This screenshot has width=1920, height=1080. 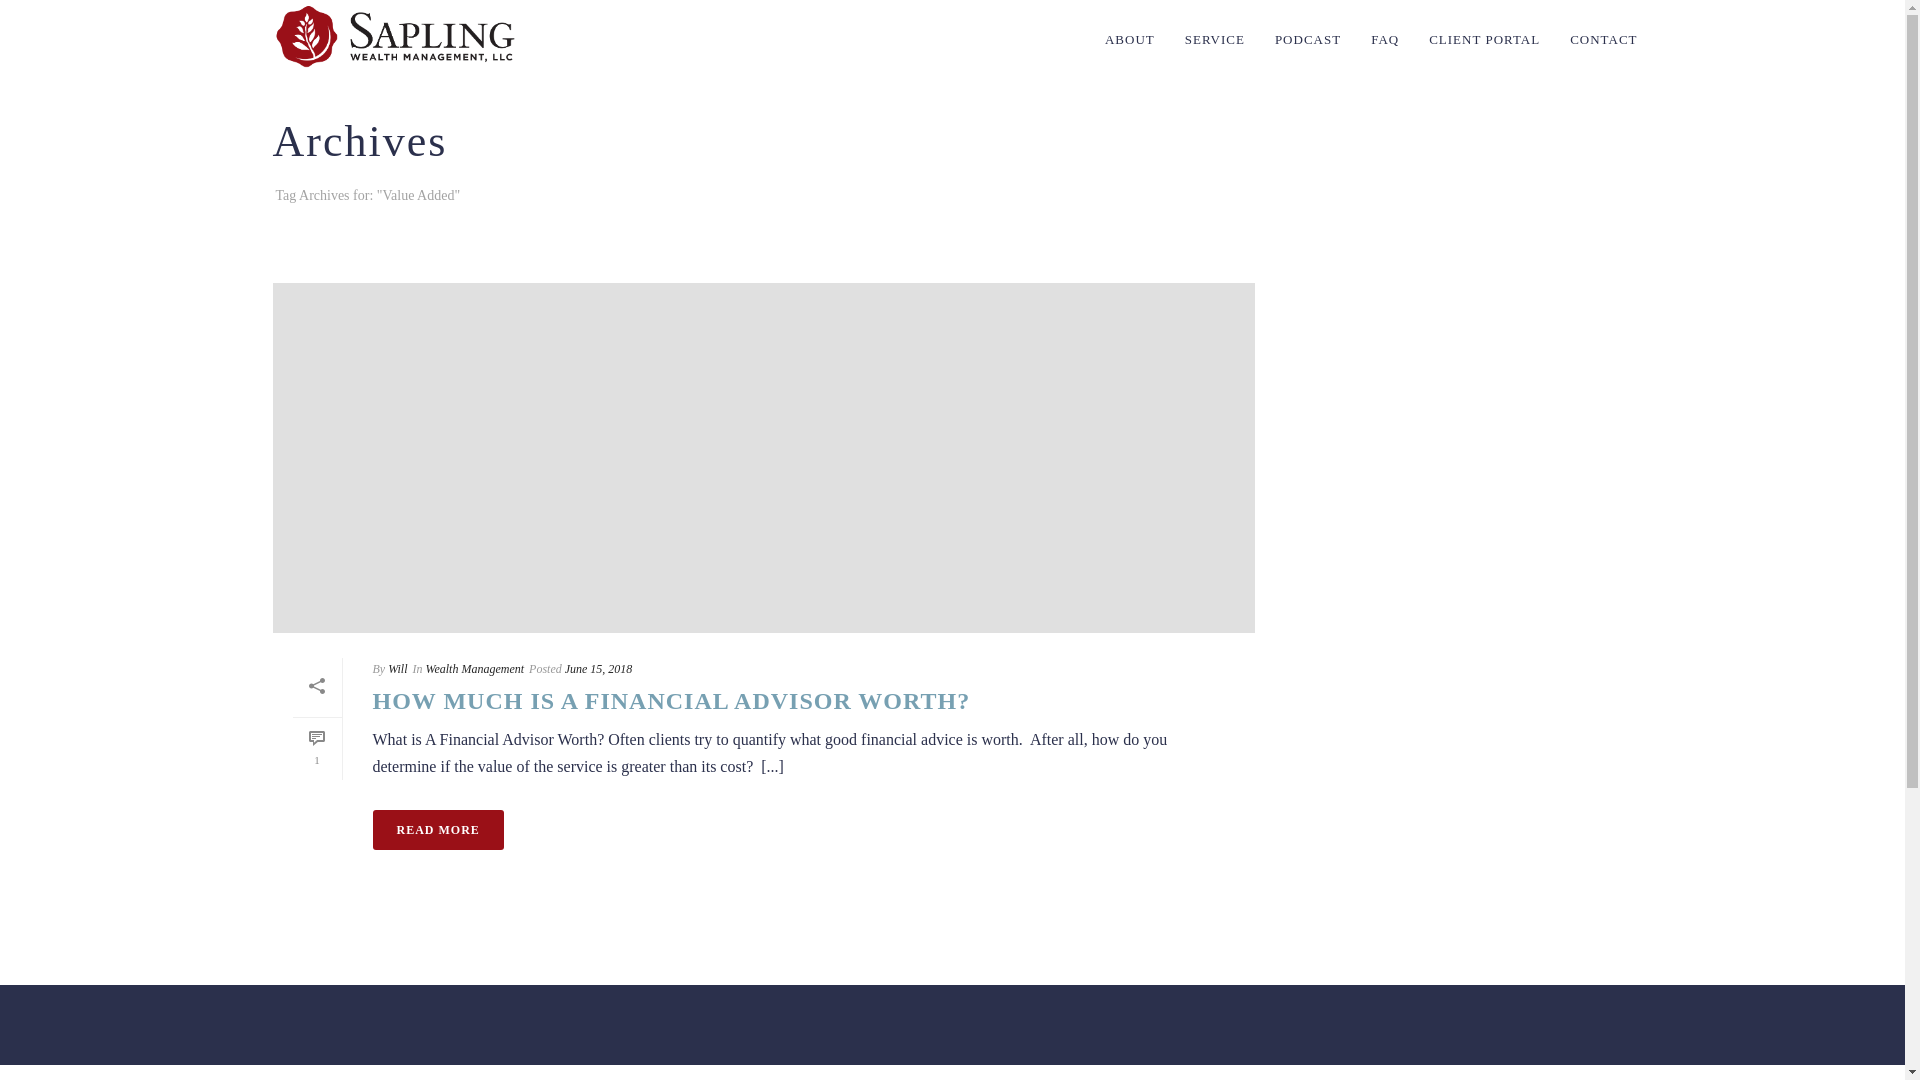 I want to click on PODCAST, so click(x=1307, y=37).